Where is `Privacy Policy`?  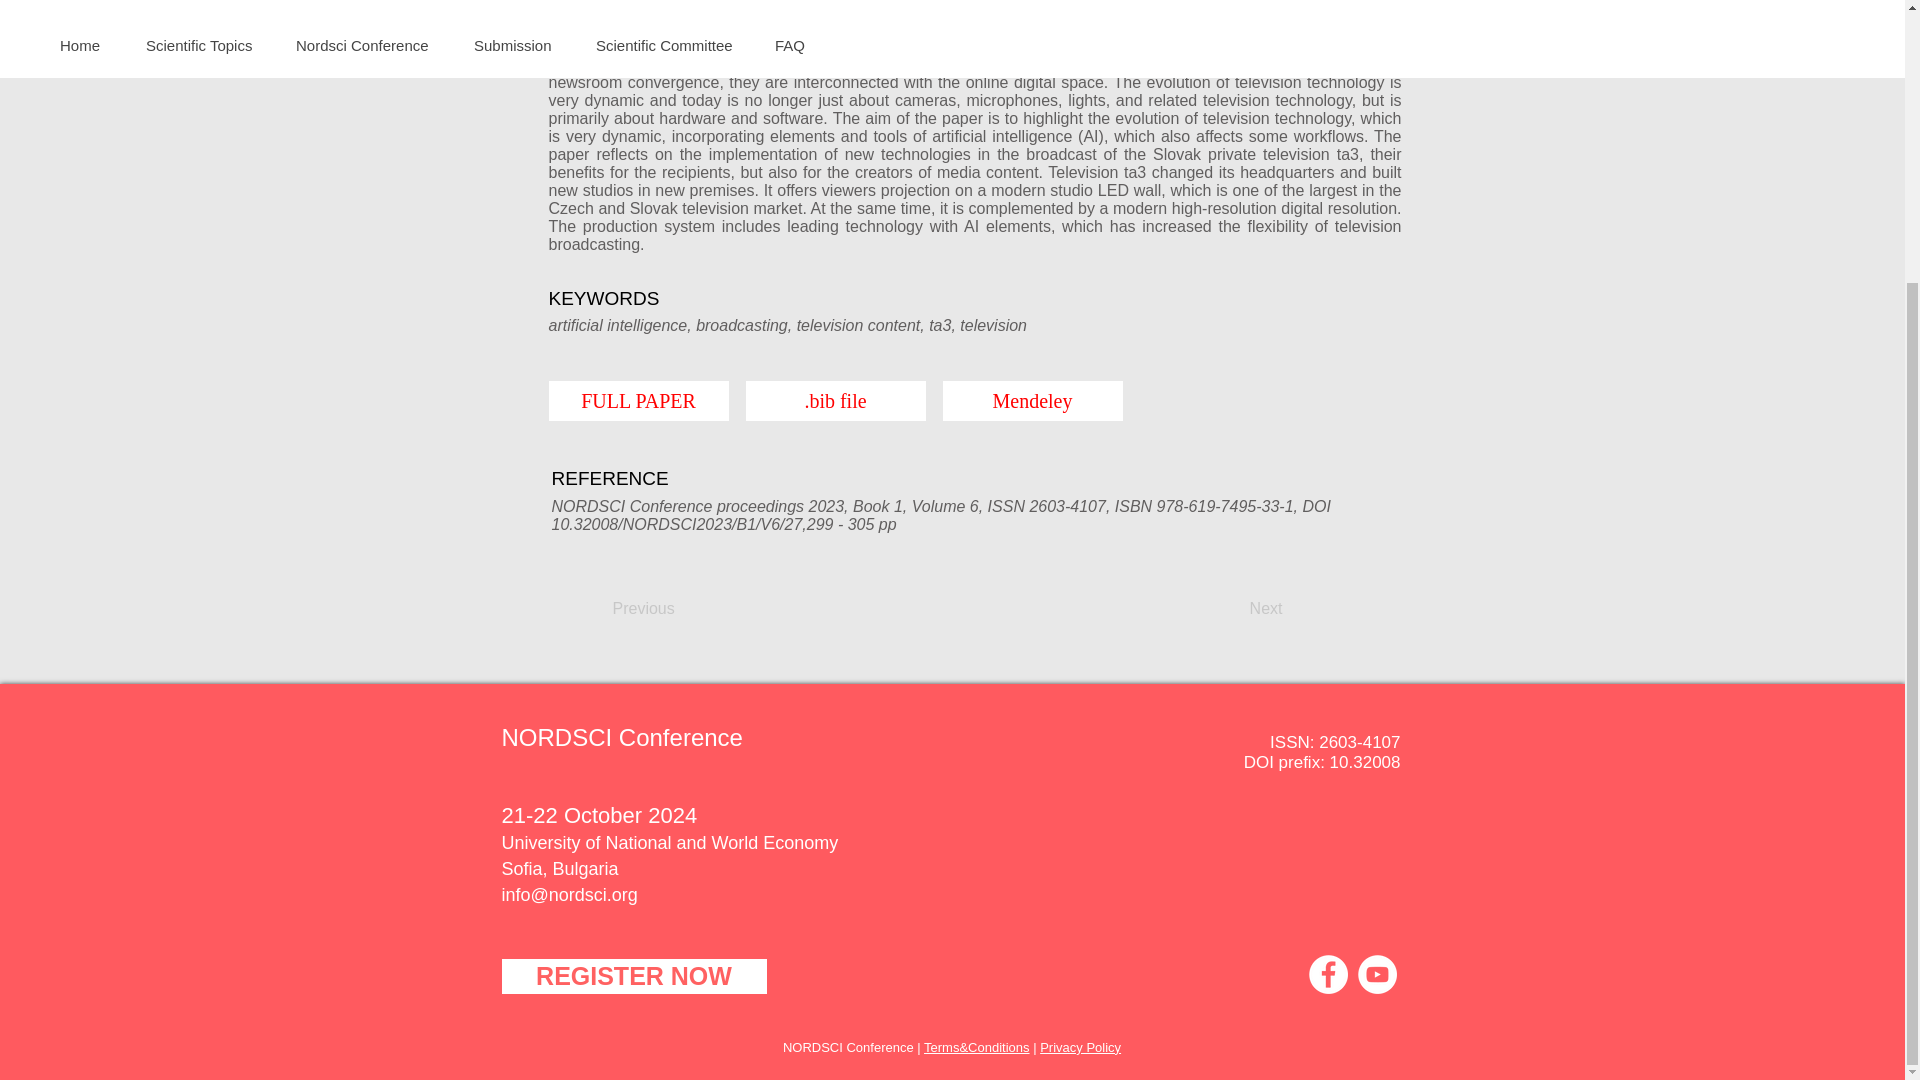 Privacy Policy is located at coordinates (1080, 1048).